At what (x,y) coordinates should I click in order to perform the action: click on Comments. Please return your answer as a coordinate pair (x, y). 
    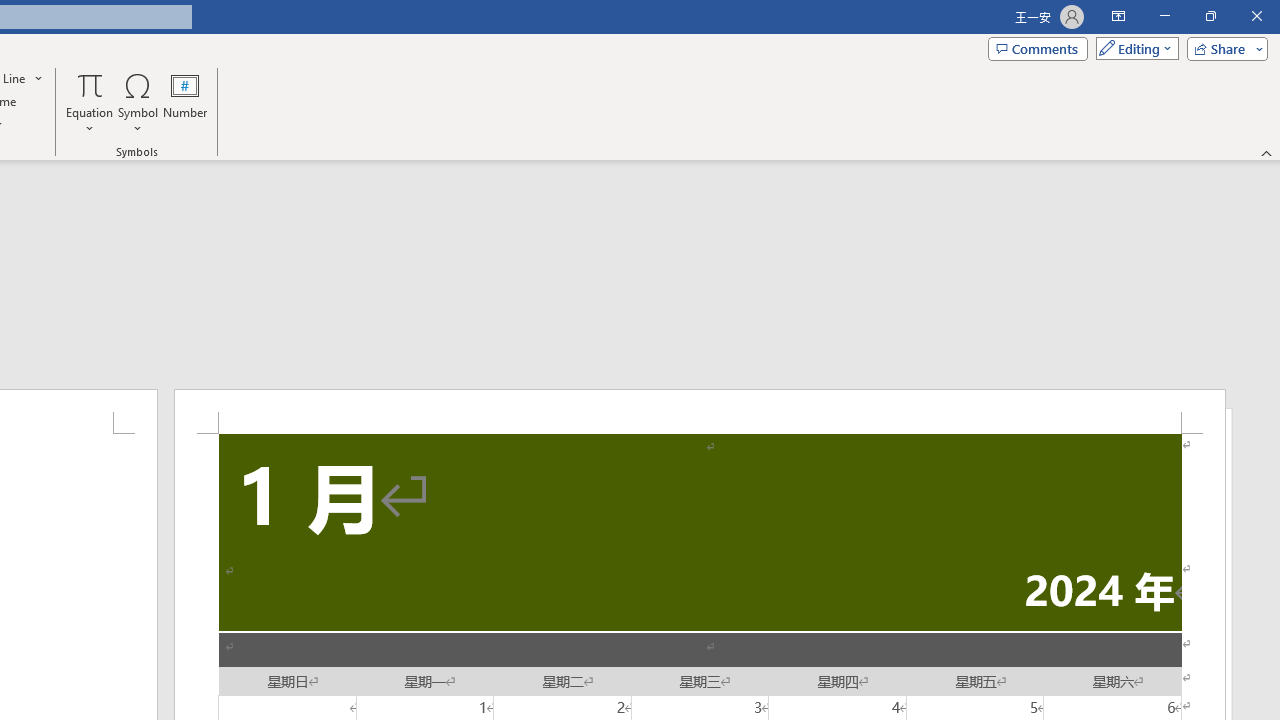
    Looking at the image, I should click on (1038, 48).